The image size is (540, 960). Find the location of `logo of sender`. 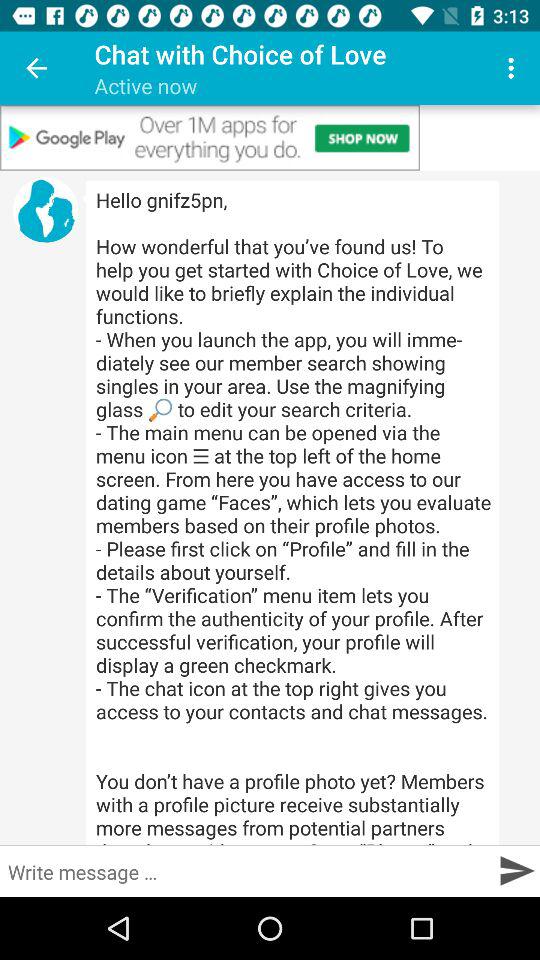

logo of sender is located at coordinates (46, 210).